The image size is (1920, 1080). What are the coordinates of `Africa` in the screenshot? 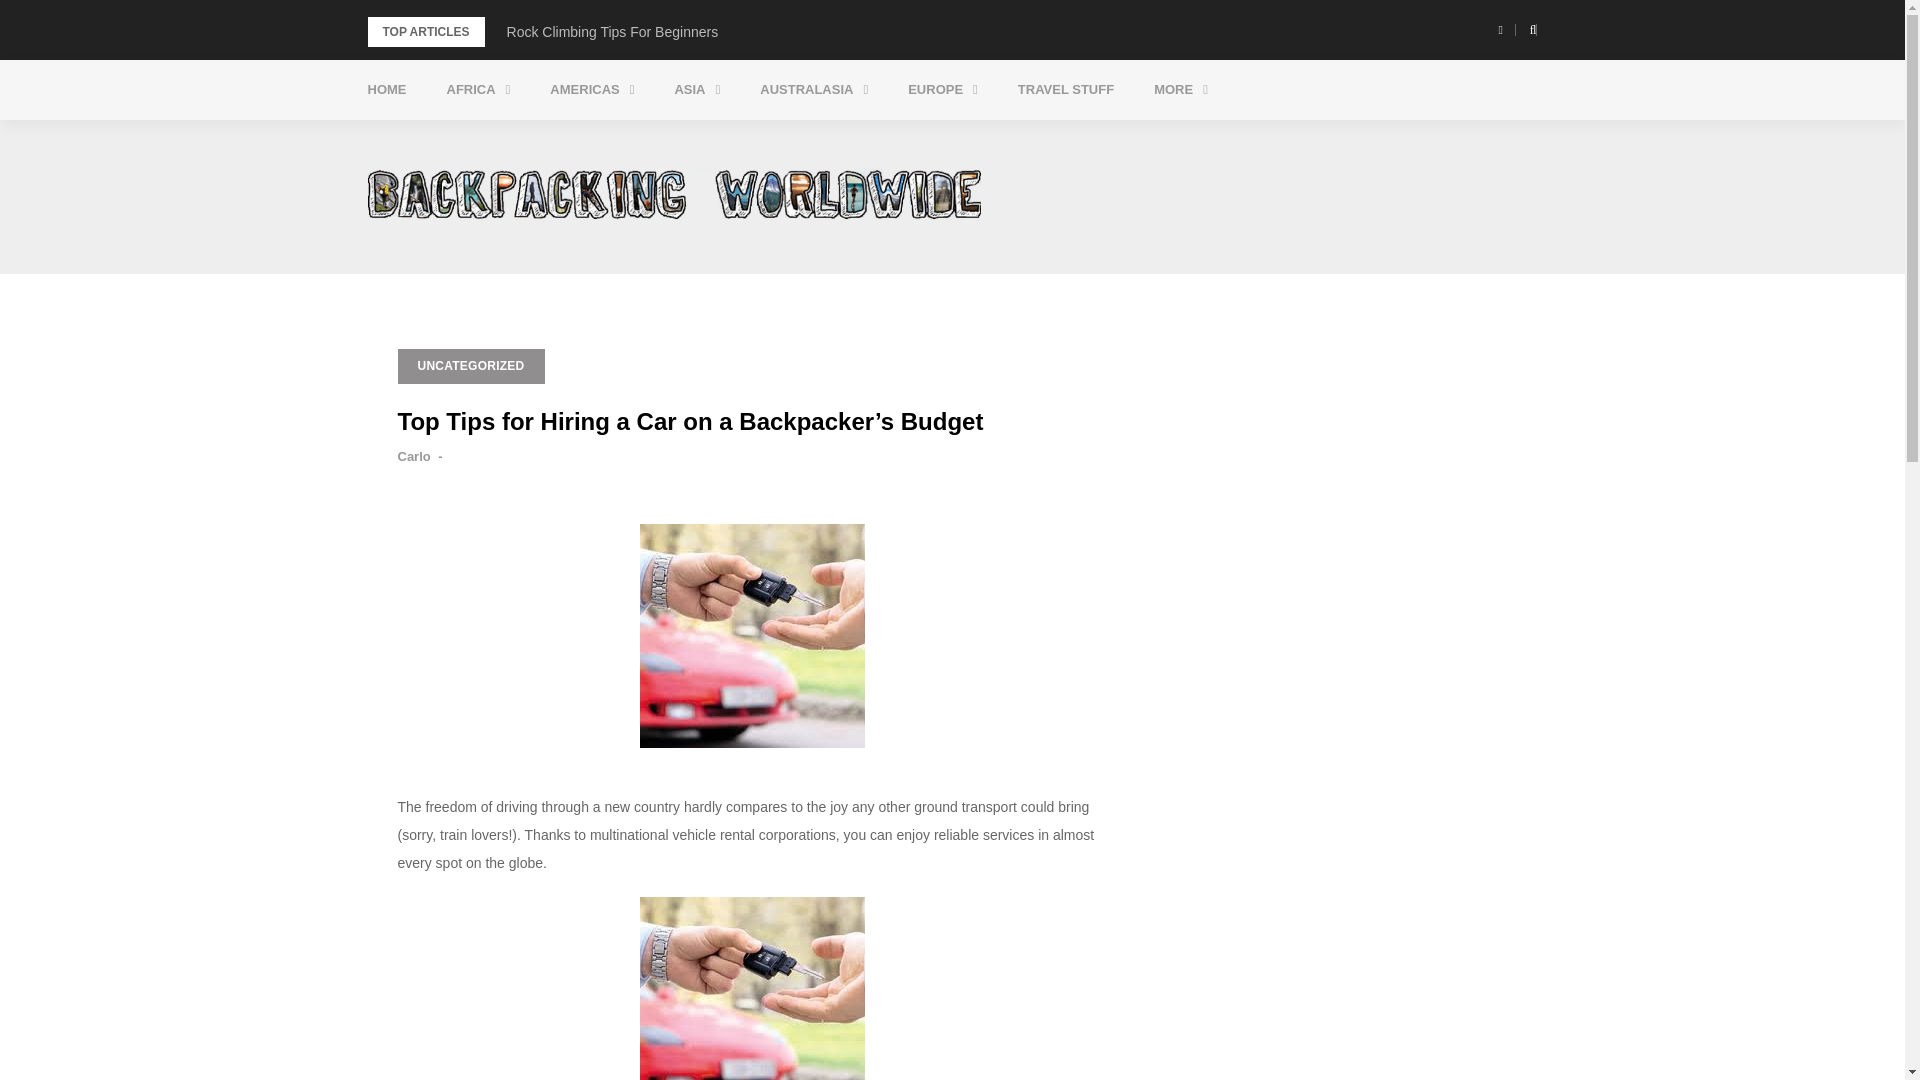 It's located at (478, 90).